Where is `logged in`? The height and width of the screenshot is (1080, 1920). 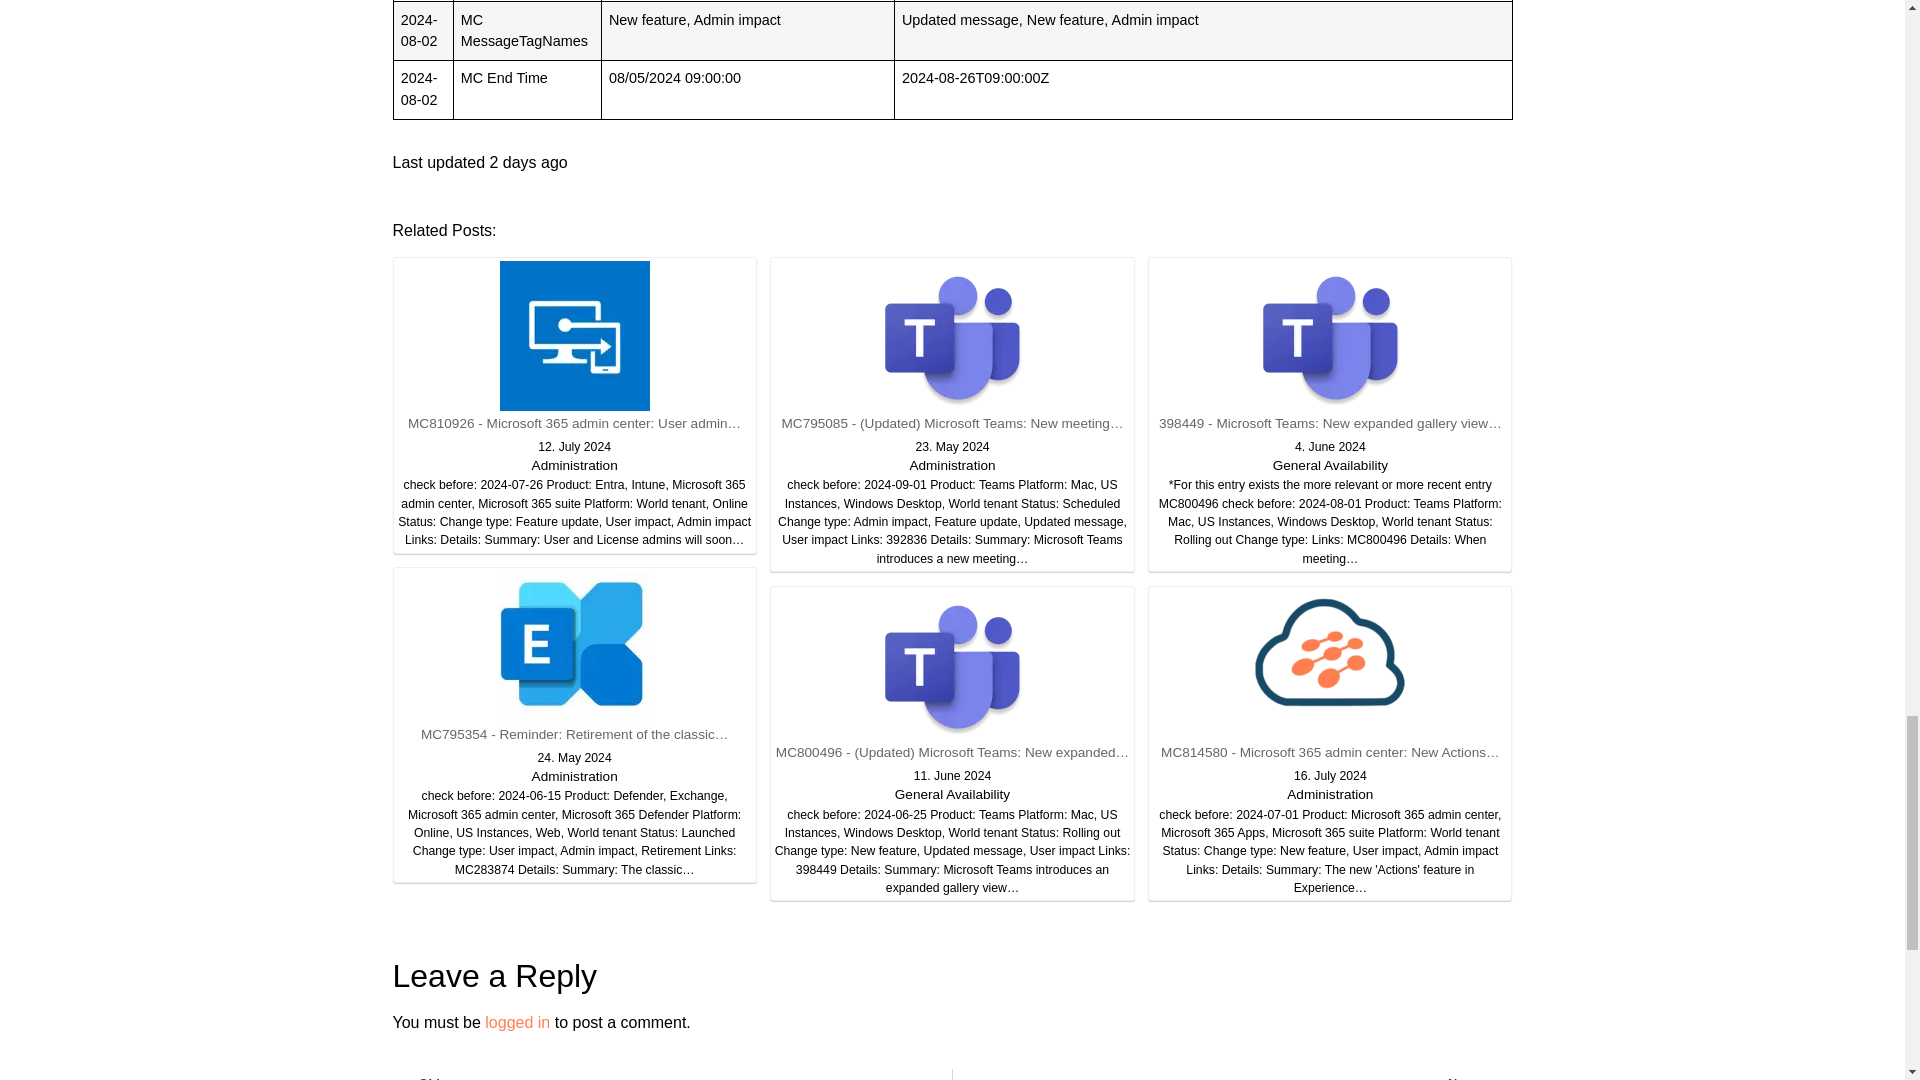
logged in is located at coordinates (517, 1022).